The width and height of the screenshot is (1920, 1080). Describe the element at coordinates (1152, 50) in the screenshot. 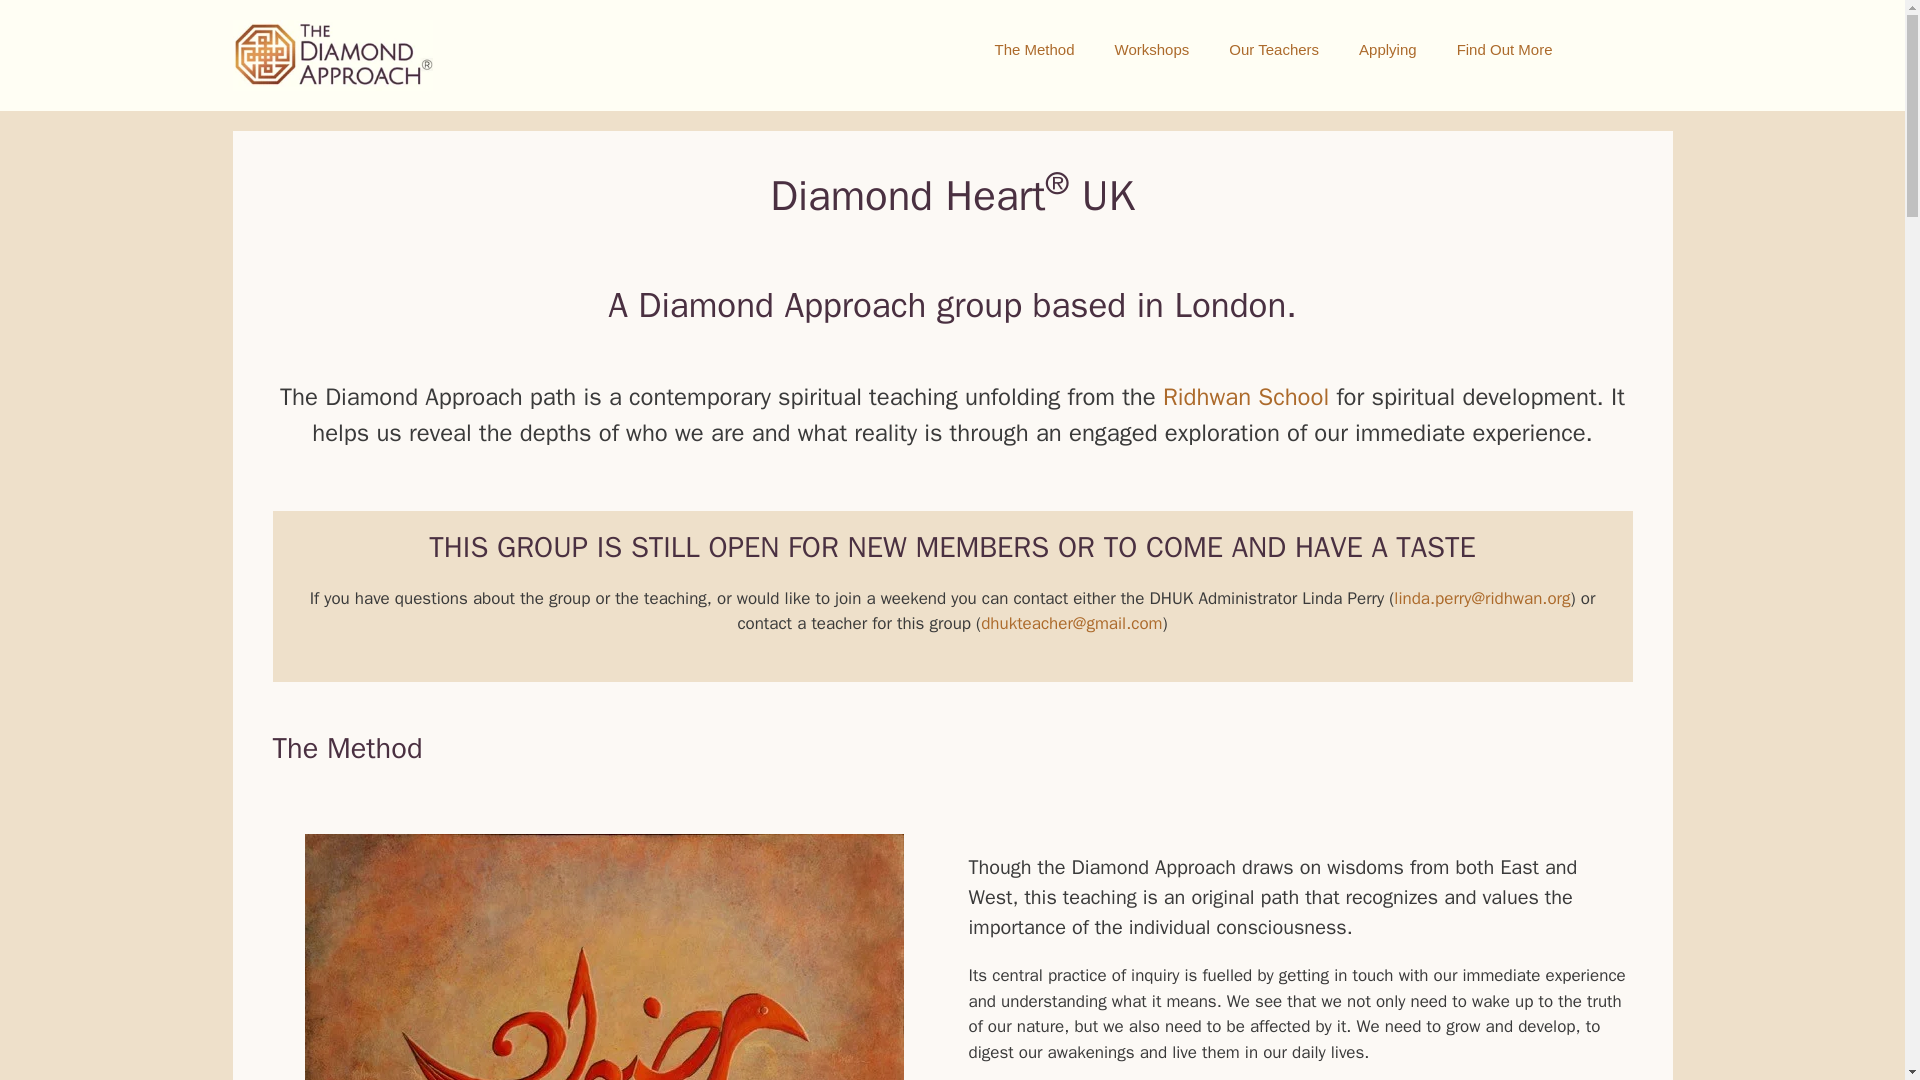

I see `Workshops` at that location.